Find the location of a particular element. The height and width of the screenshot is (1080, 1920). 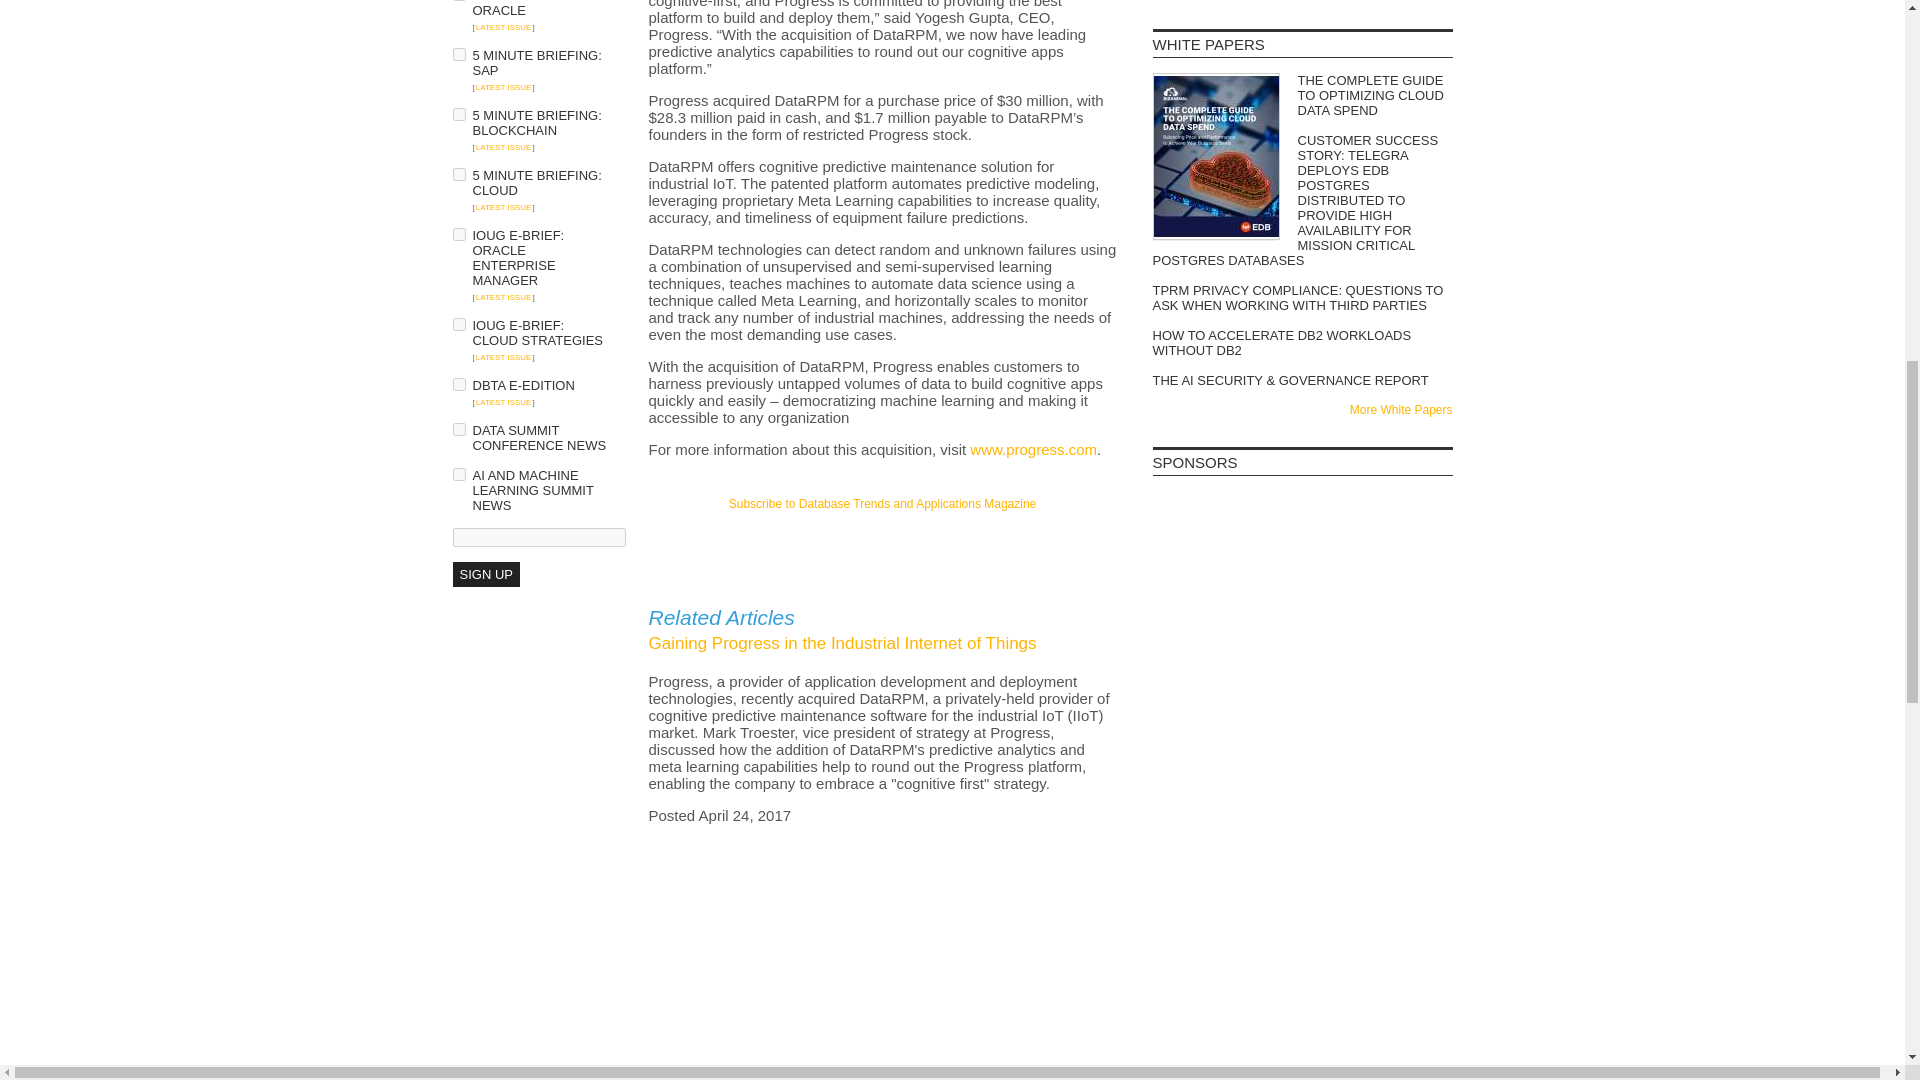

on is located at coordinates (458, 474).